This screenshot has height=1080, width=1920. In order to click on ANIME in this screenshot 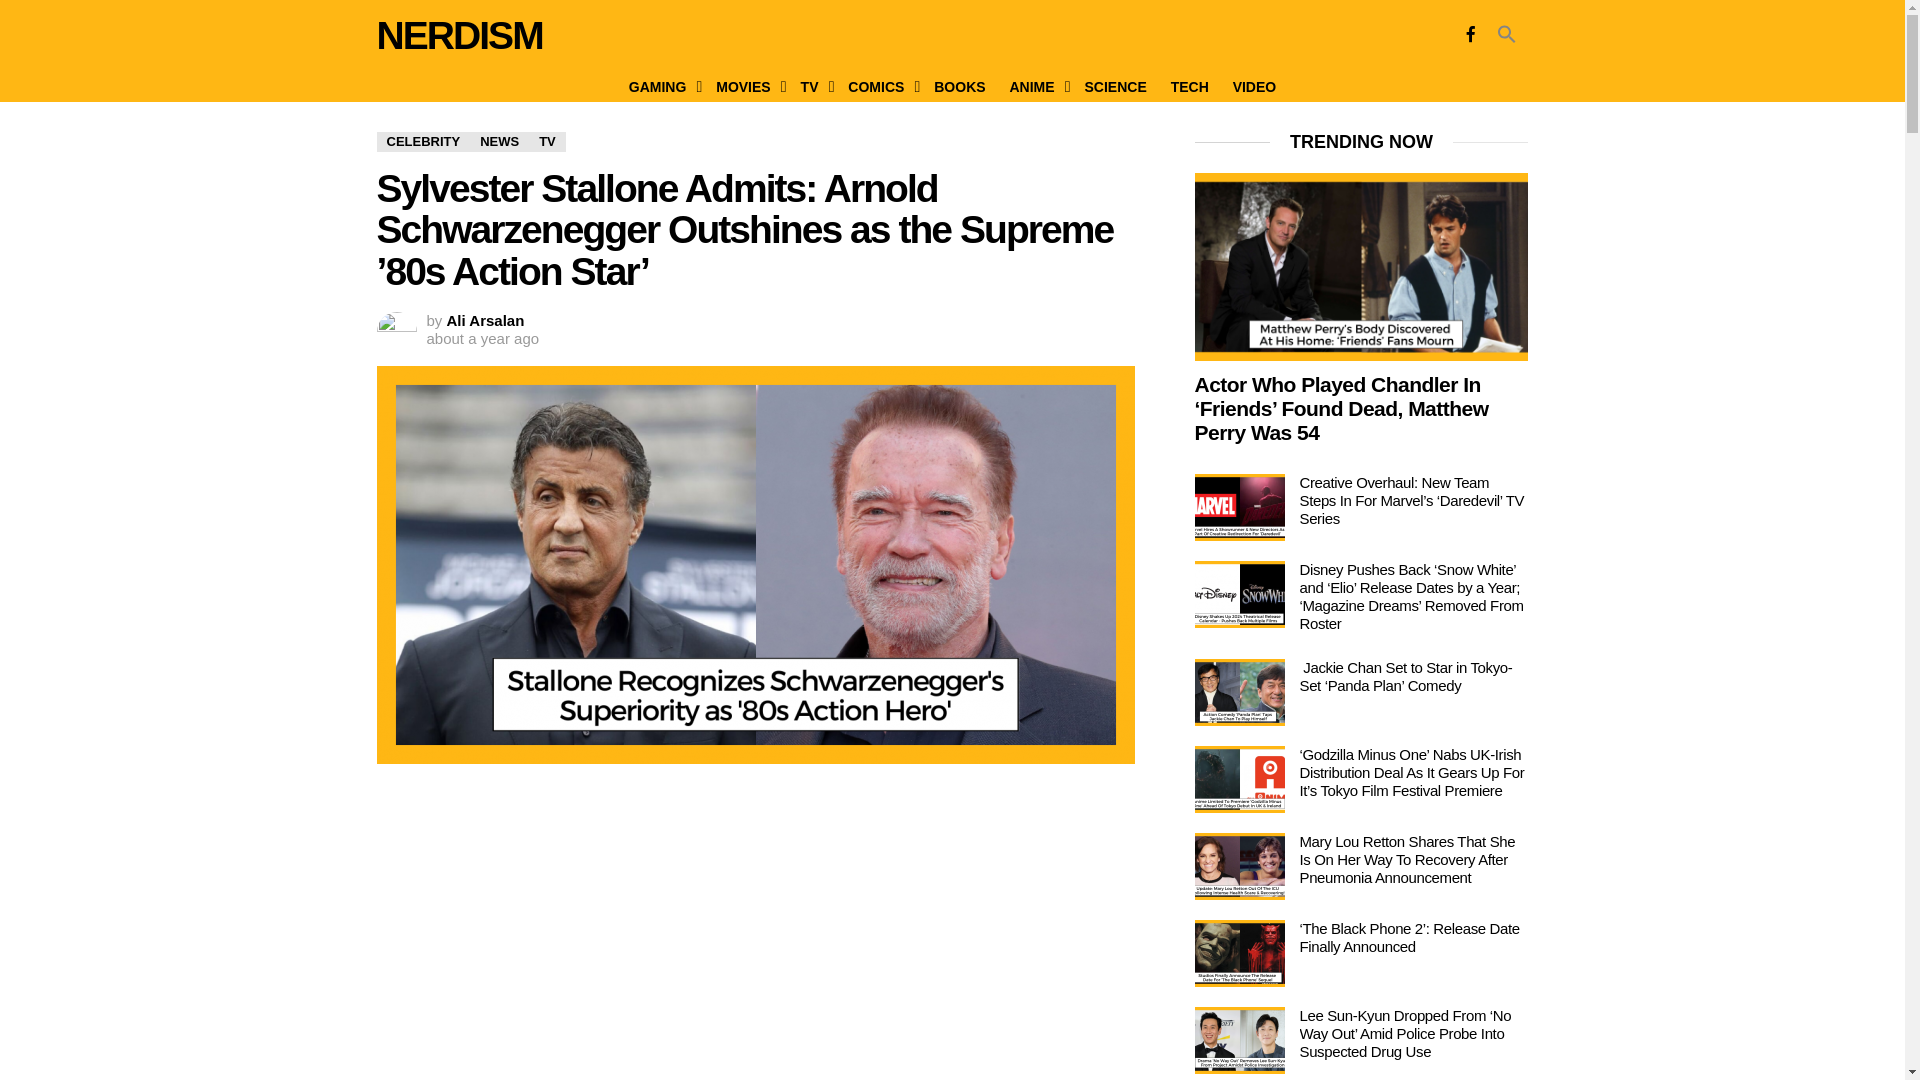, I will do `click(1034, 86)`.